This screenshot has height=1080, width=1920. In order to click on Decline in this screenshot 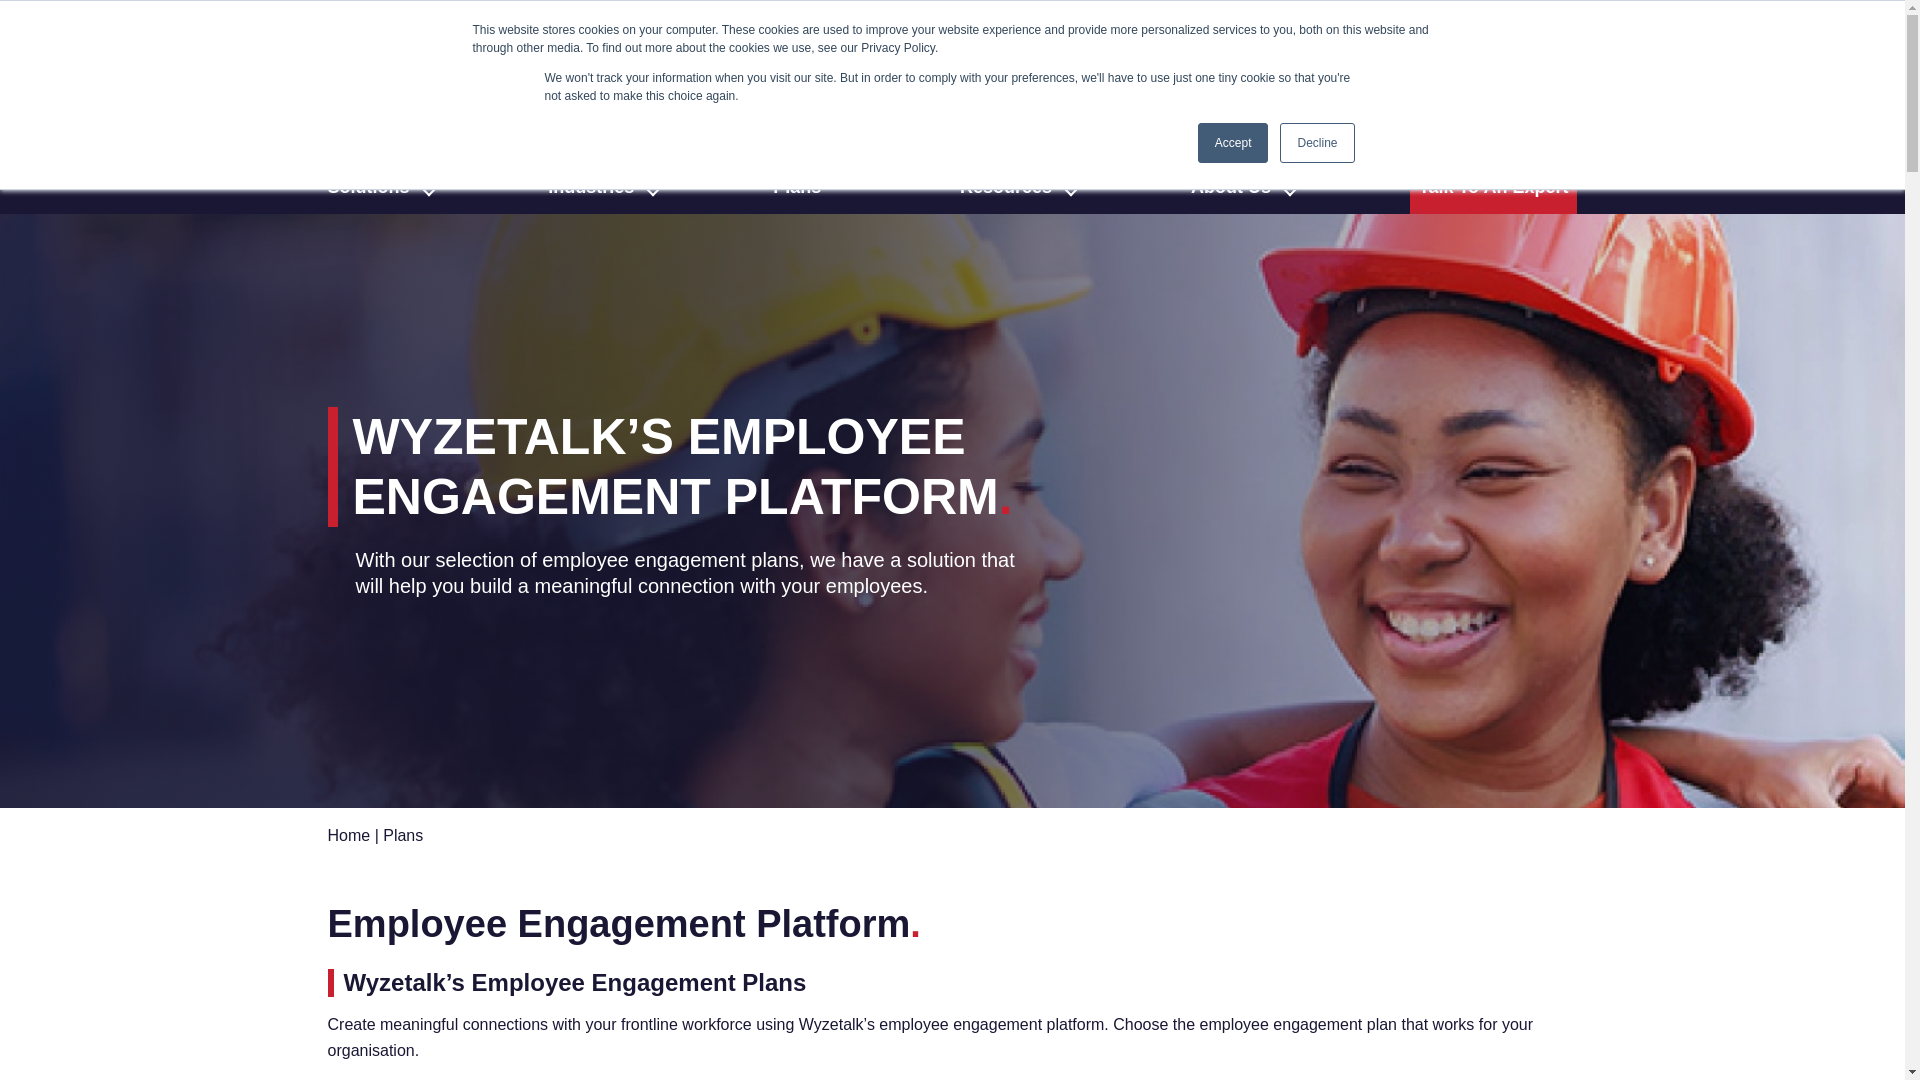, I will do `click(1316, 143)`.